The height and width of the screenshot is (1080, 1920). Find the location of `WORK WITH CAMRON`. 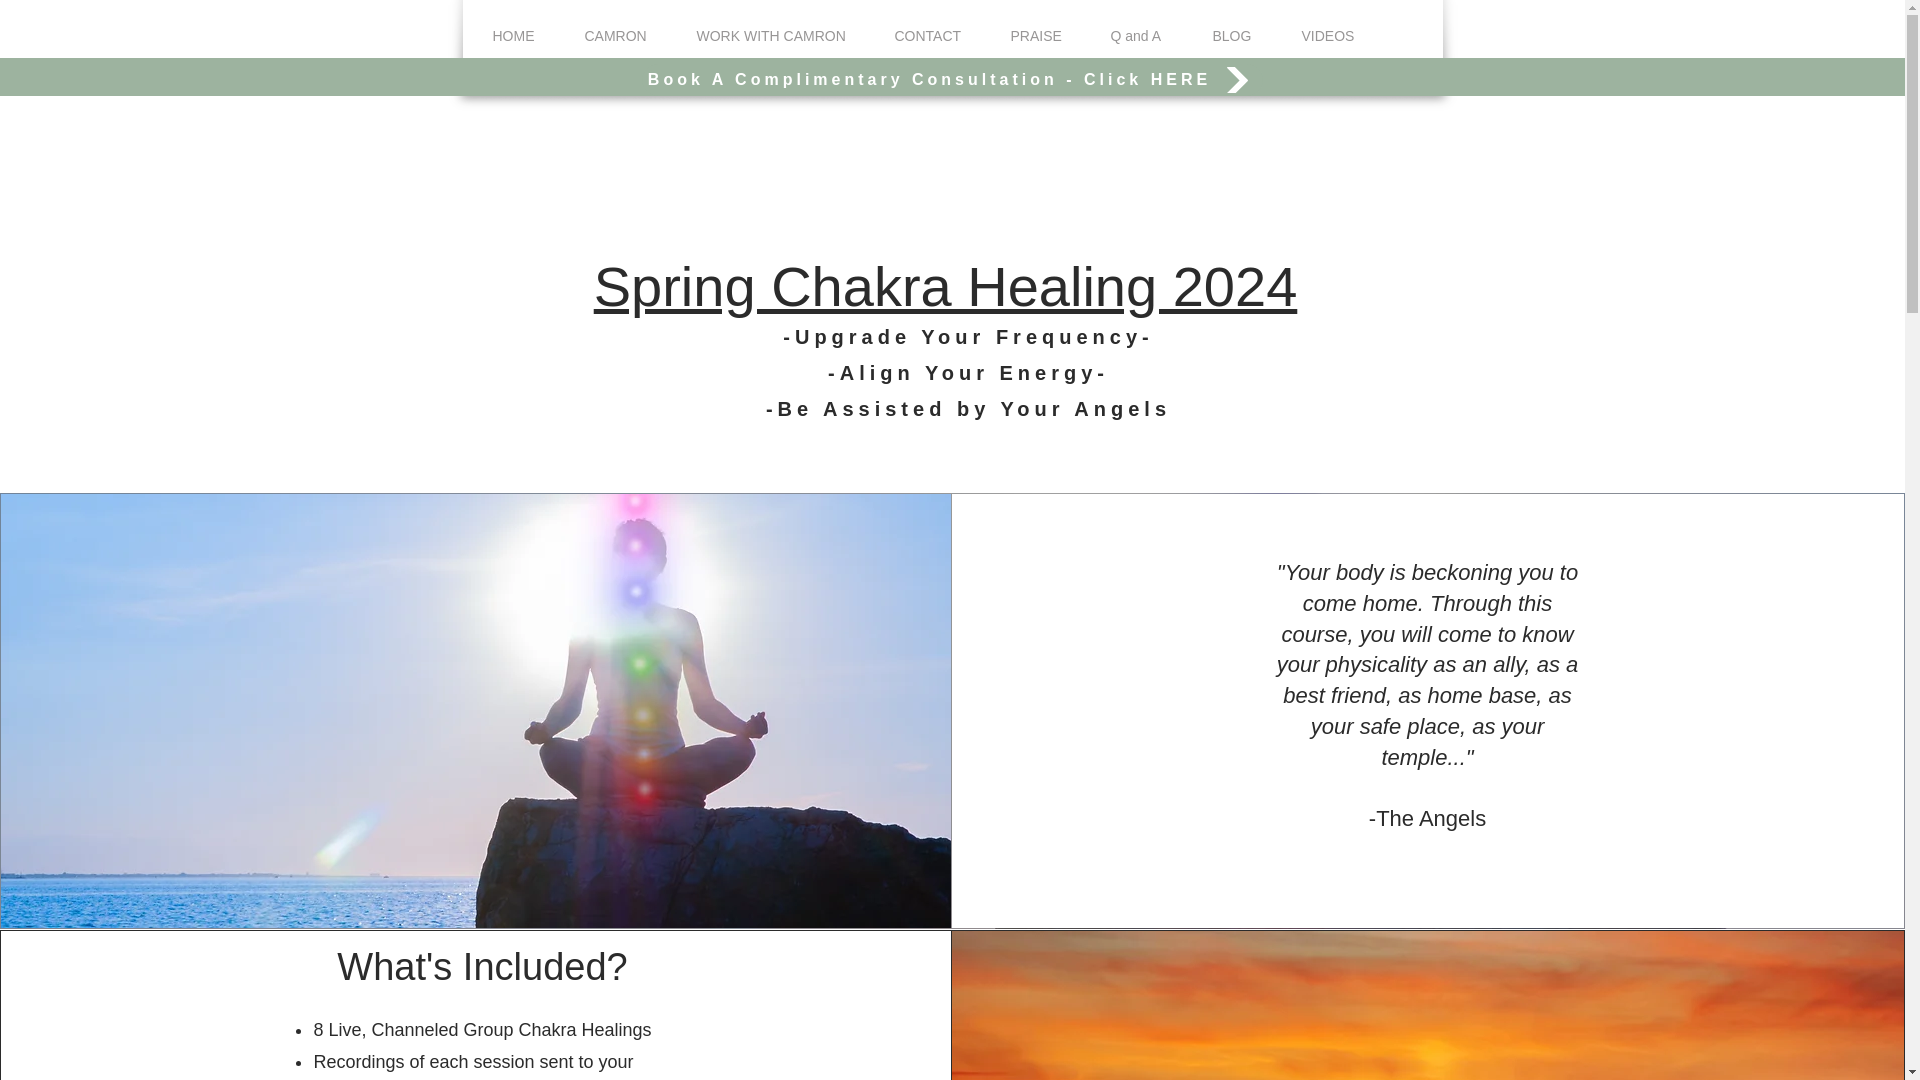

WORK WITH CAMRON is located at coordinates (770, 36).